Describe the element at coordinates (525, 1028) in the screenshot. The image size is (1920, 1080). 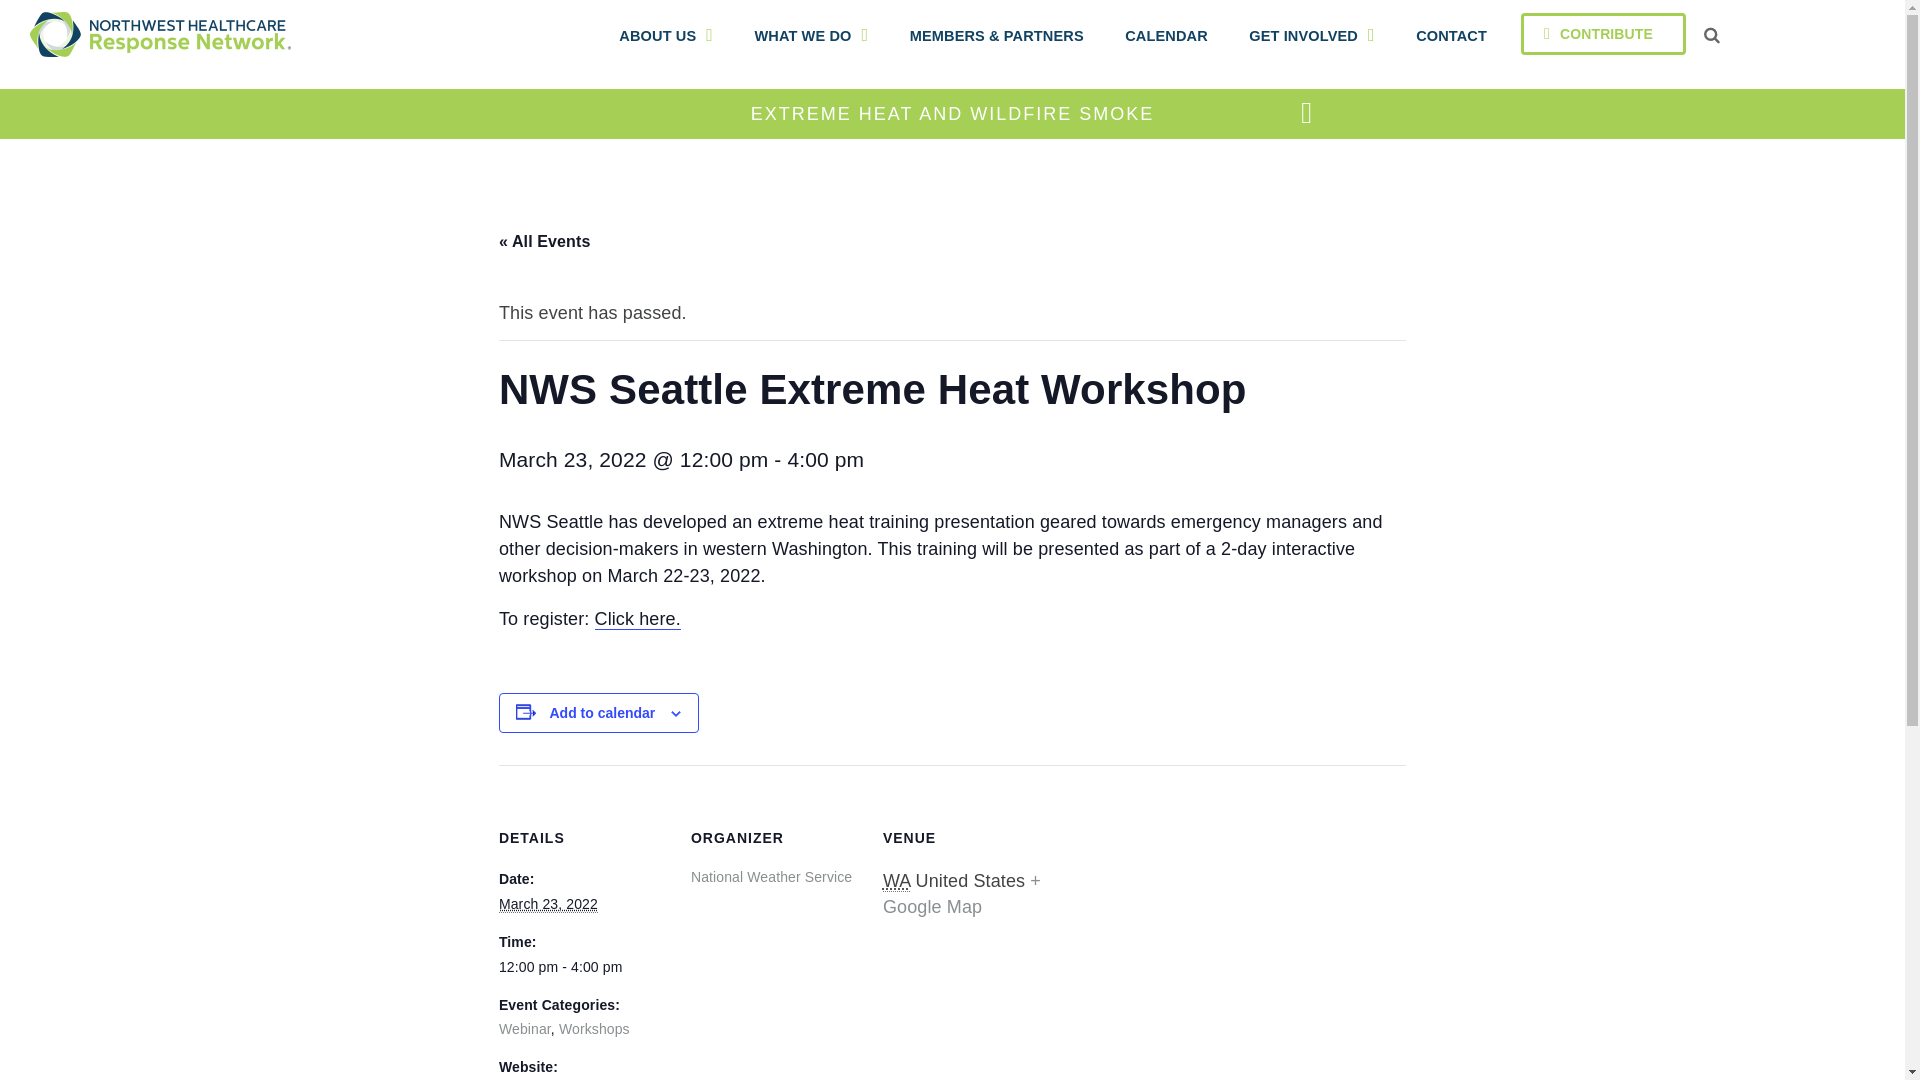
I see `Webinar` at that location.